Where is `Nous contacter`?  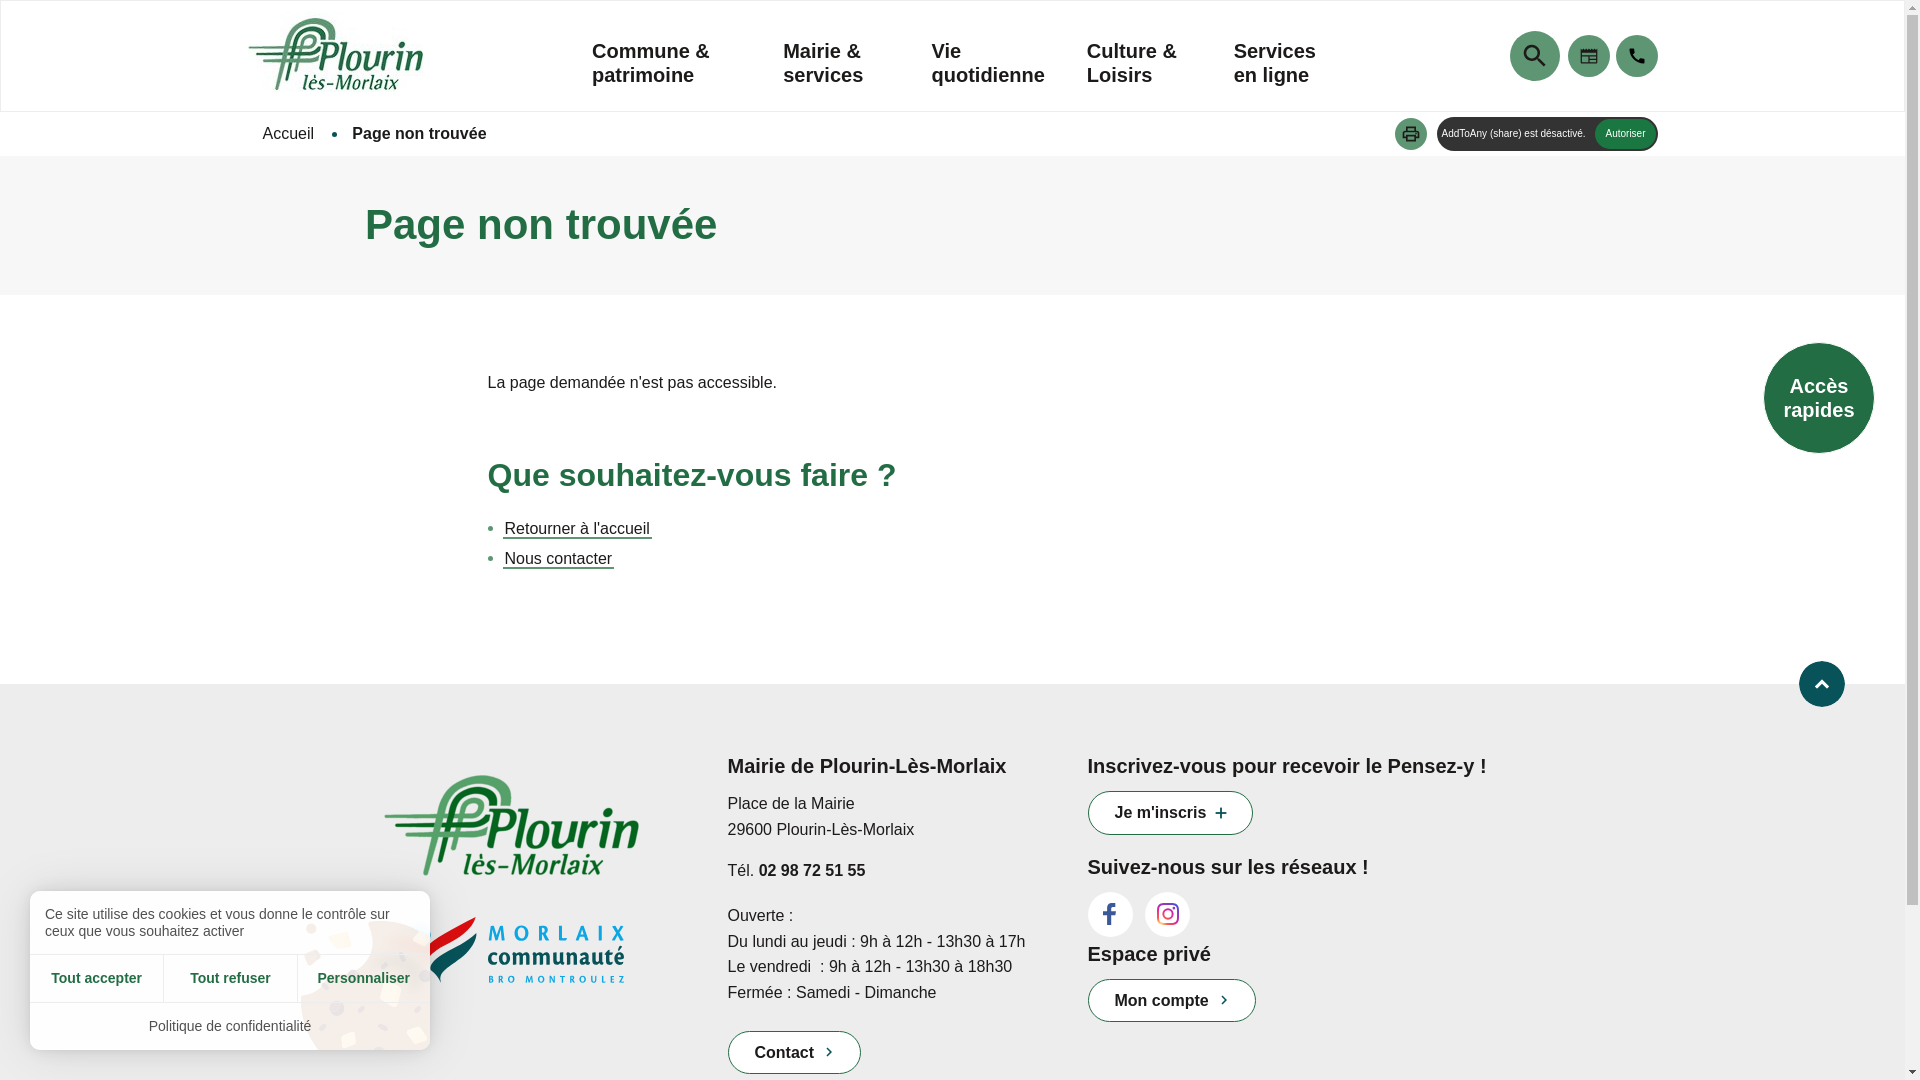 Nous contacter is located at coordinates (558, 560).